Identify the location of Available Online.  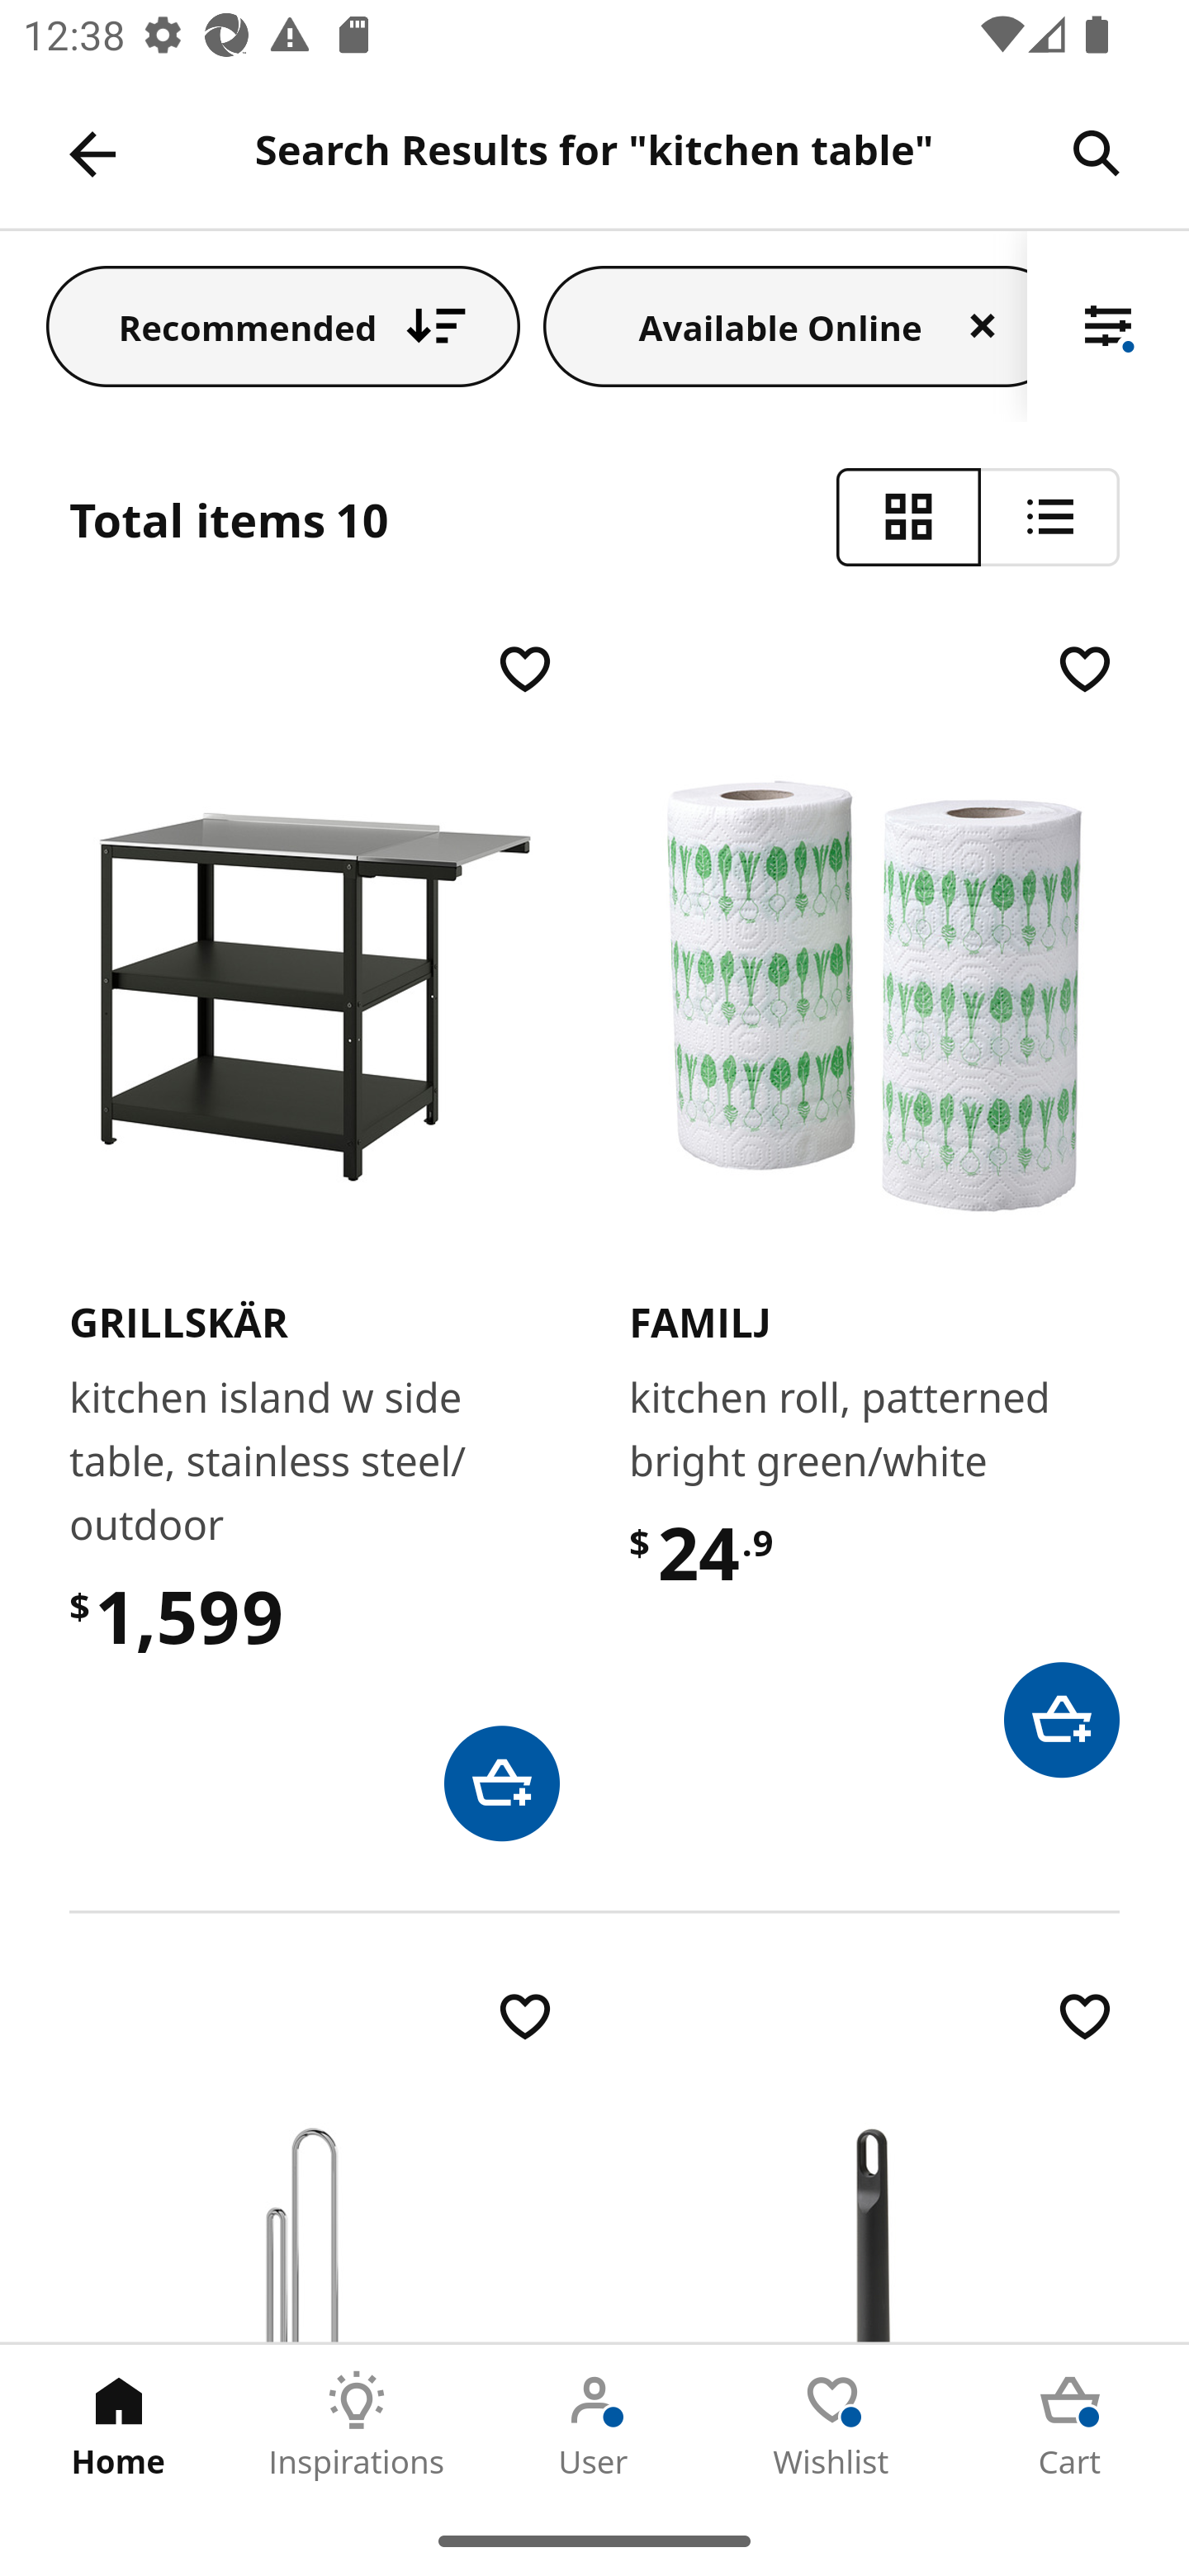
(785, 325).